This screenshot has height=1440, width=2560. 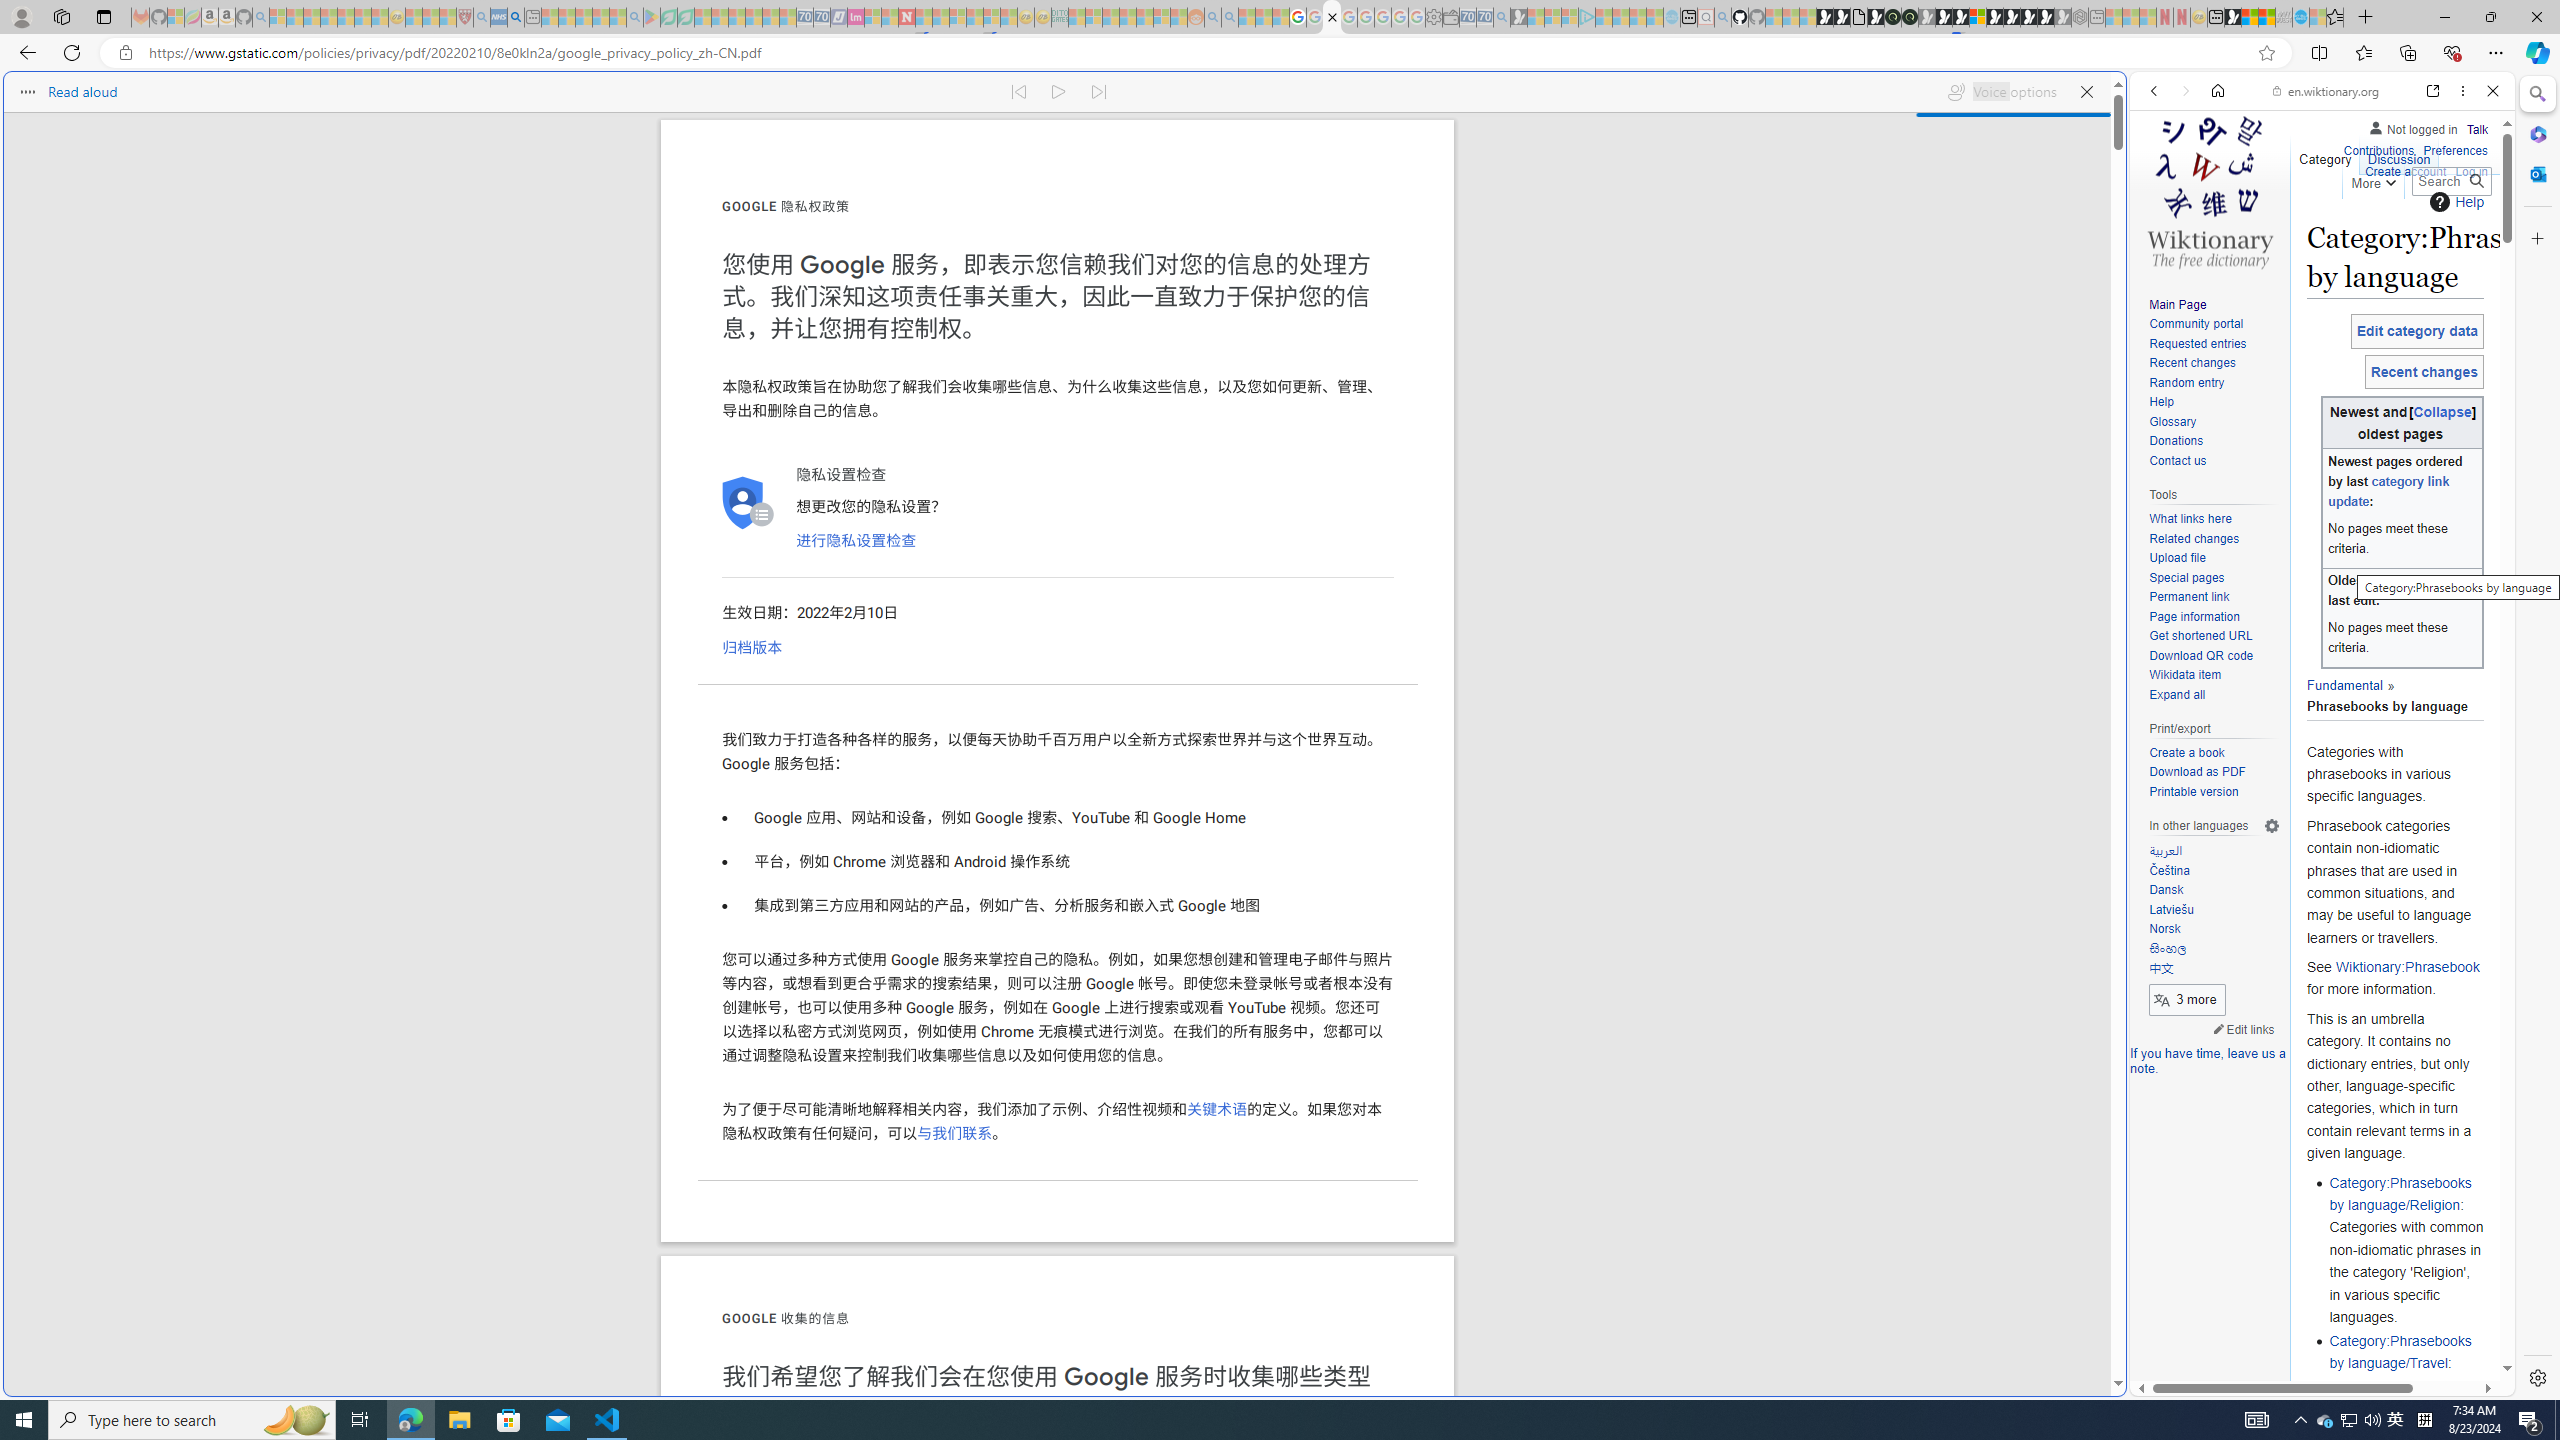 I want to click on Random entry, so click(x=2214, y=383).